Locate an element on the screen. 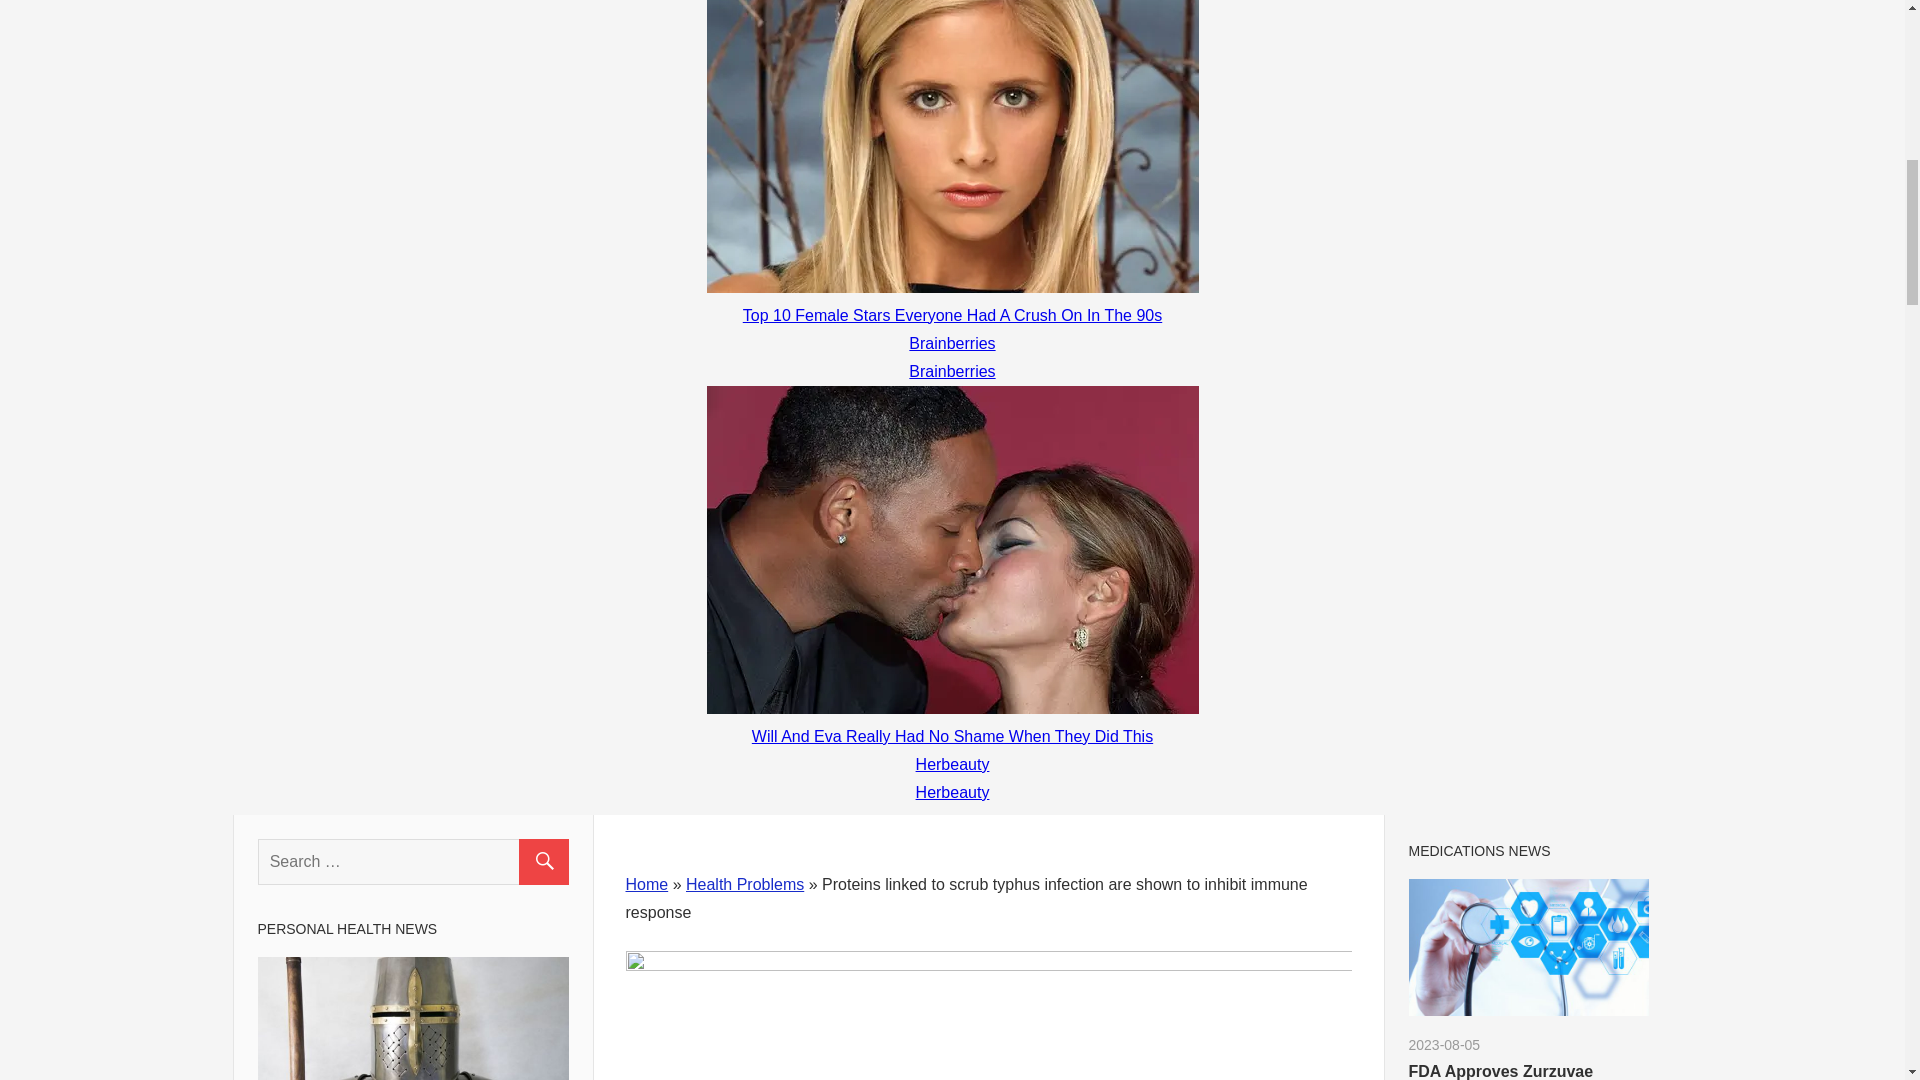 The width and height of the screenshot is (1920, 1080). View all posts from category Medications is located at coordinates (1478, 850).